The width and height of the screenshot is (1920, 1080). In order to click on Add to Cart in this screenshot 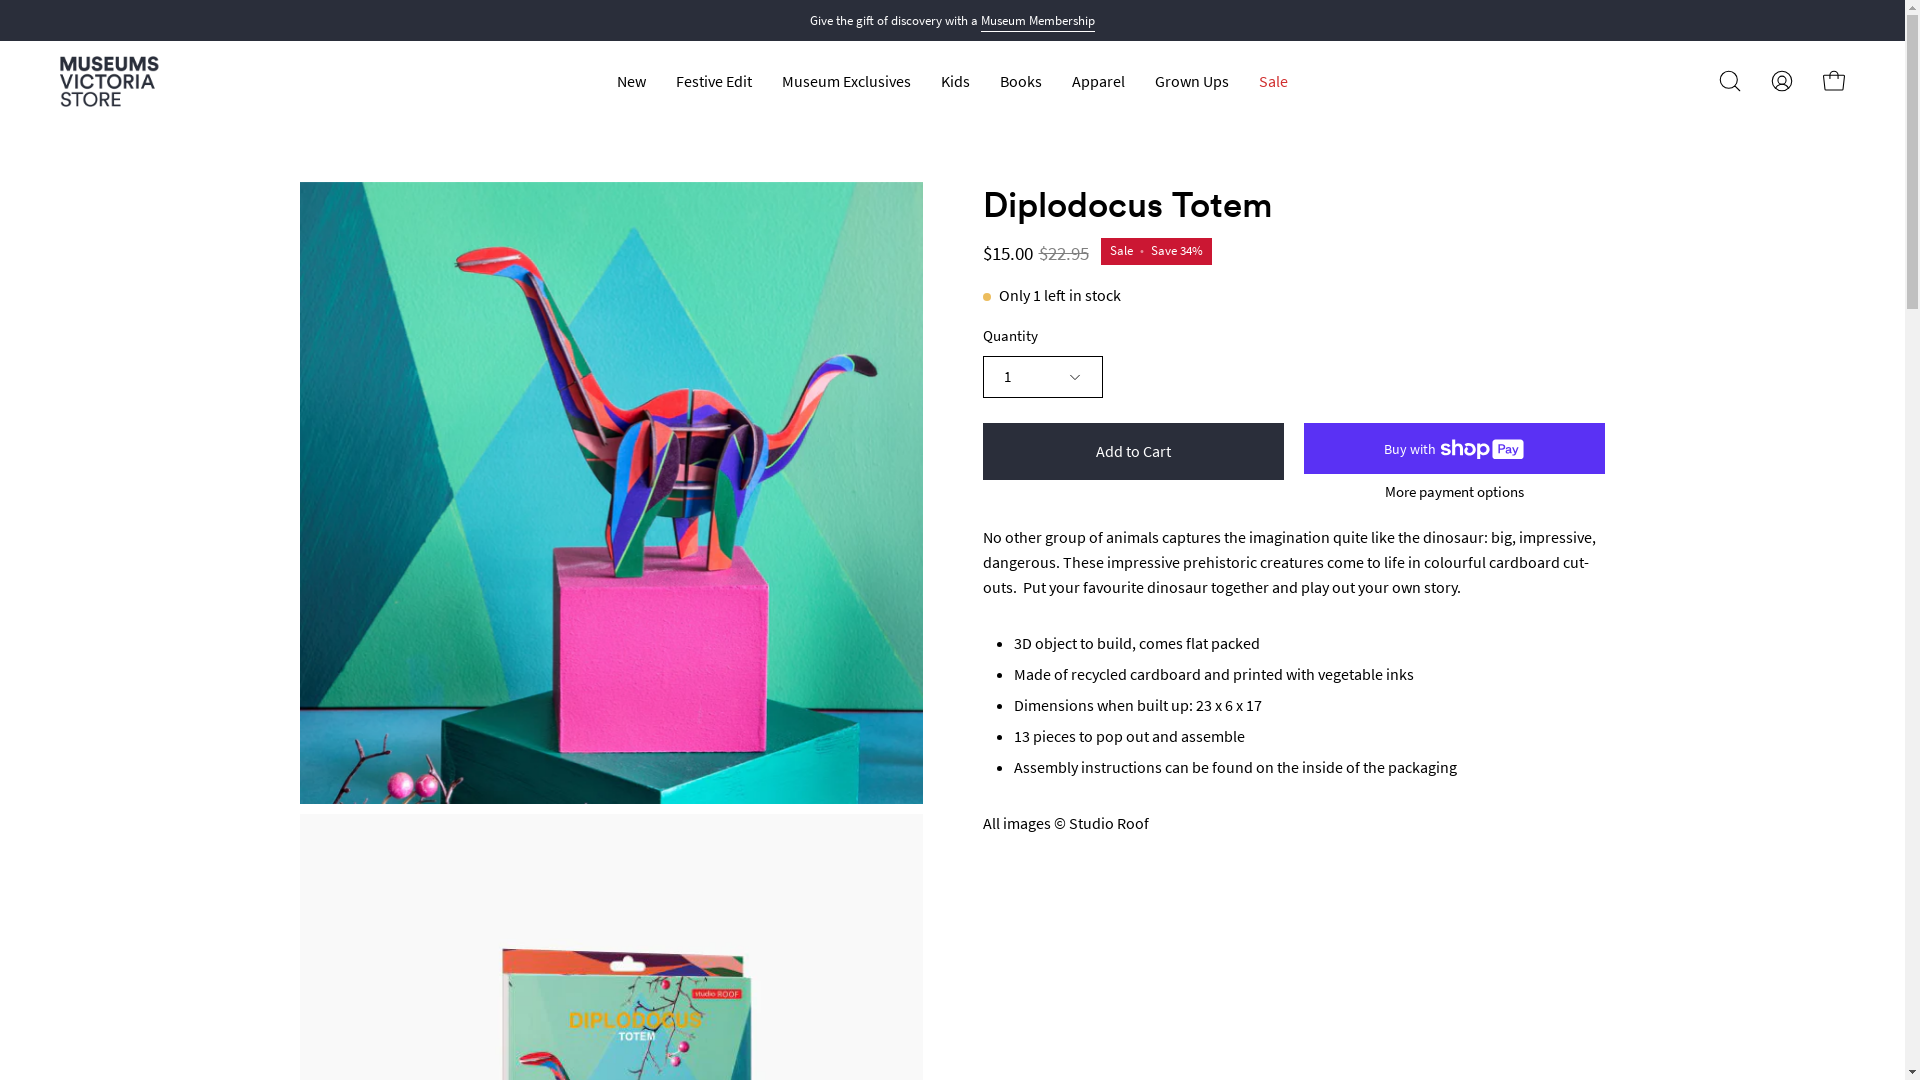, I will do `click(1132, 451)`.